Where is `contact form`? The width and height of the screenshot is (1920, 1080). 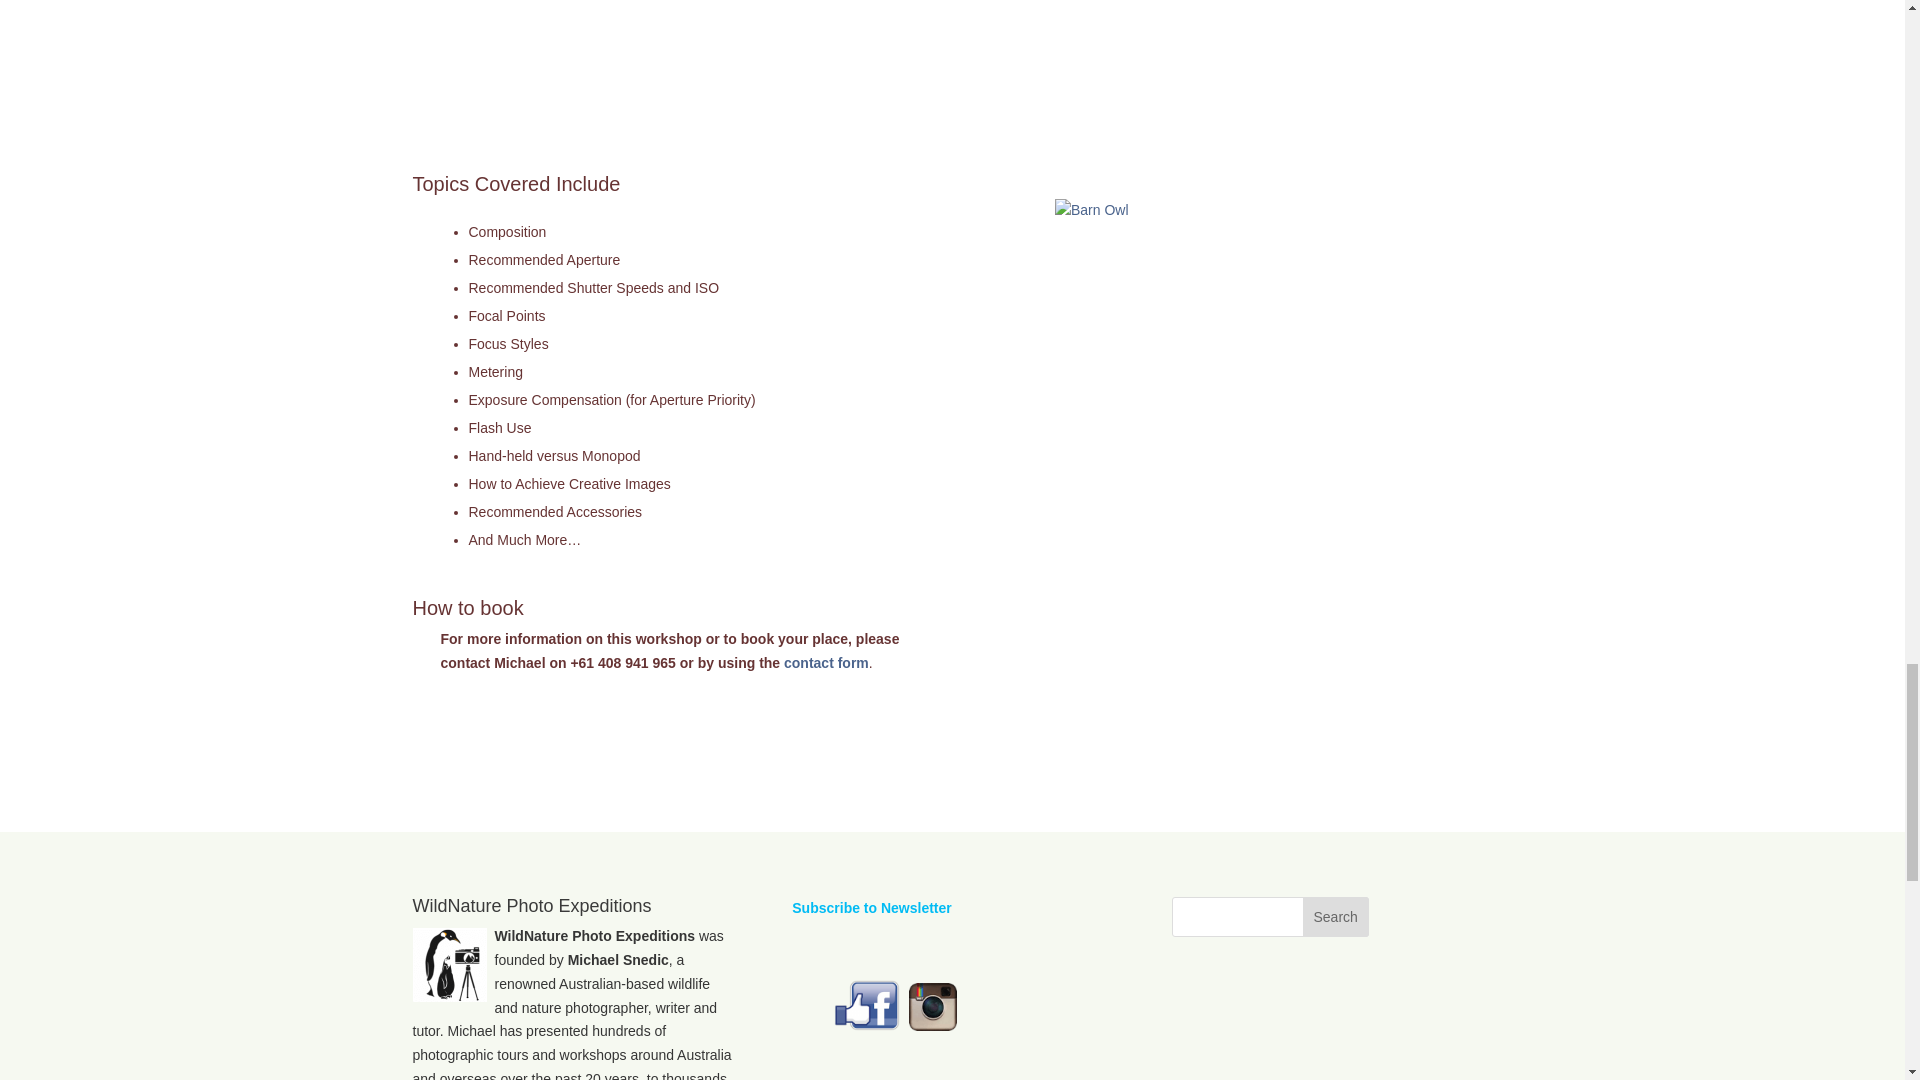
contact form is located at coordinates (826, 662).